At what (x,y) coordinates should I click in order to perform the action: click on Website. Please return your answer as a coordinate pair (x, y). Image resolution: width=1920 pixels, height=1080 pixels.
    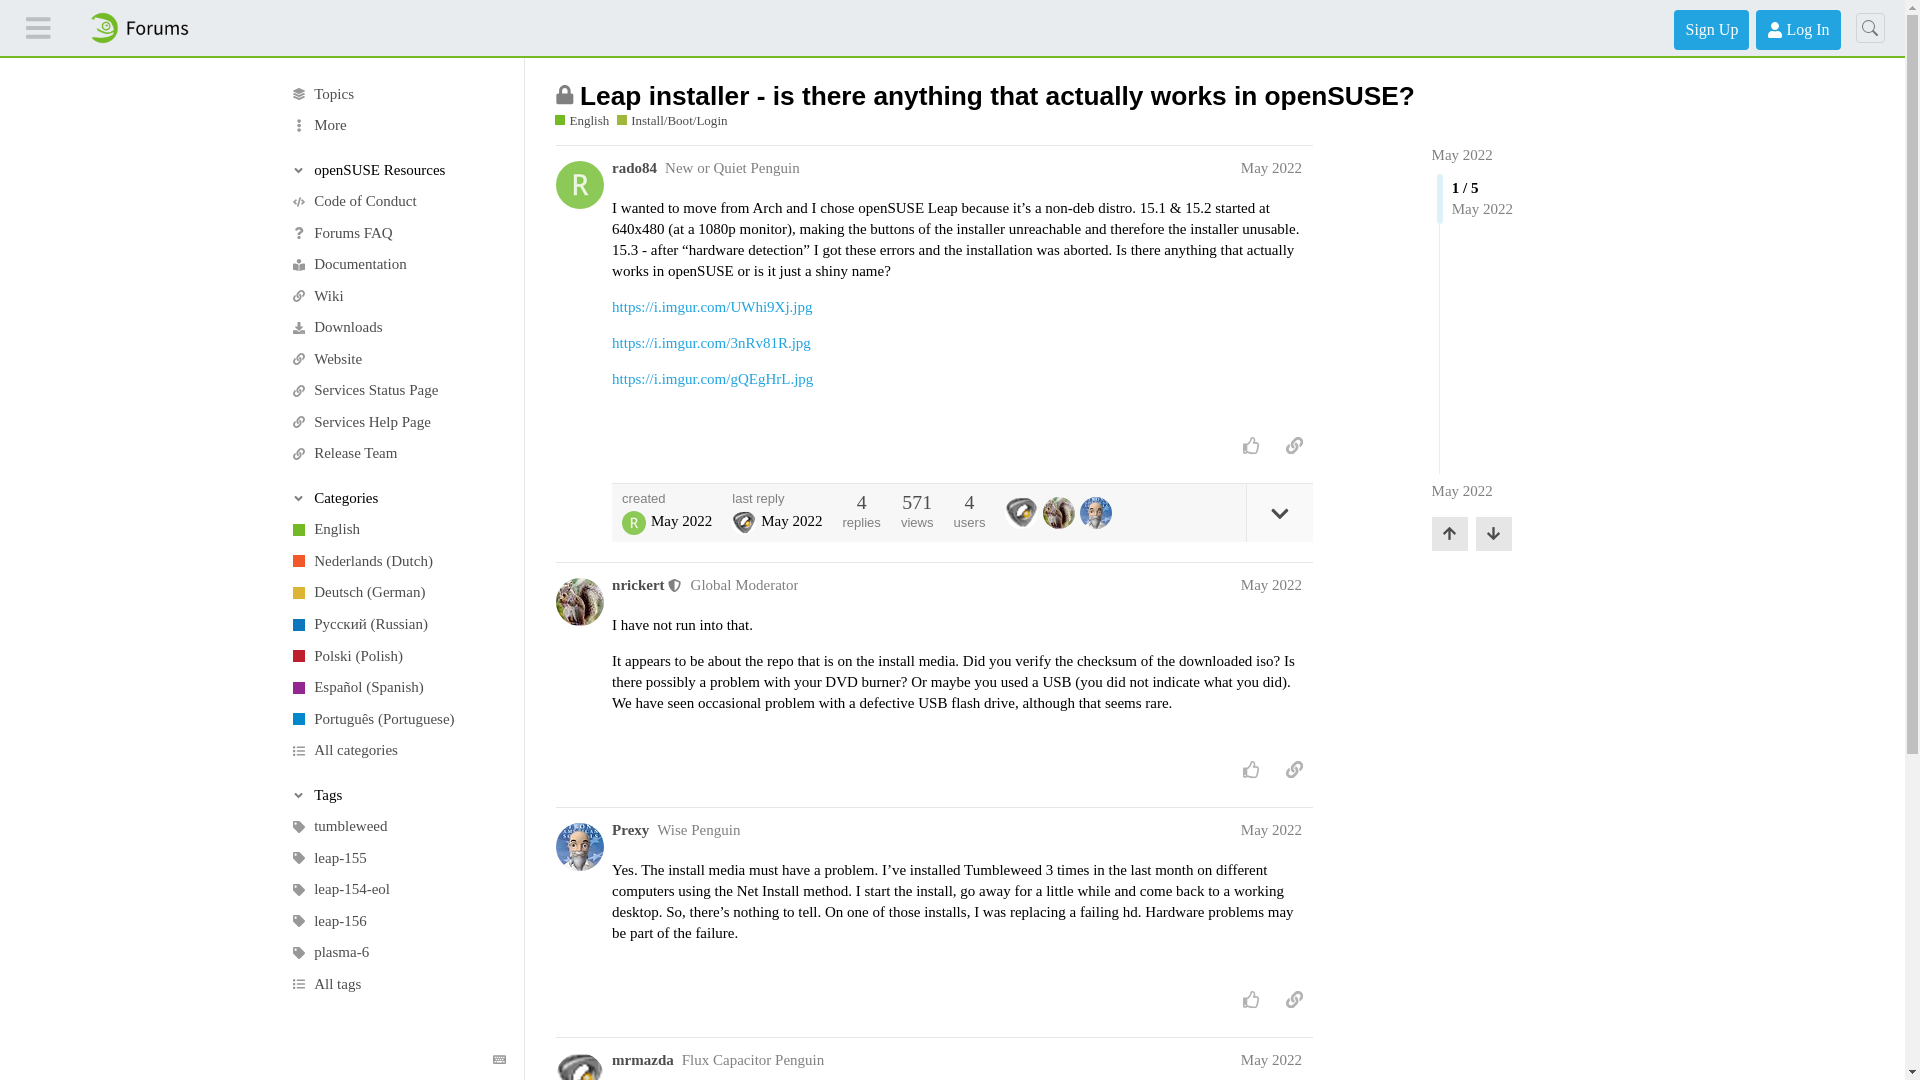
    Looking at the image, I should click on (397, 360).